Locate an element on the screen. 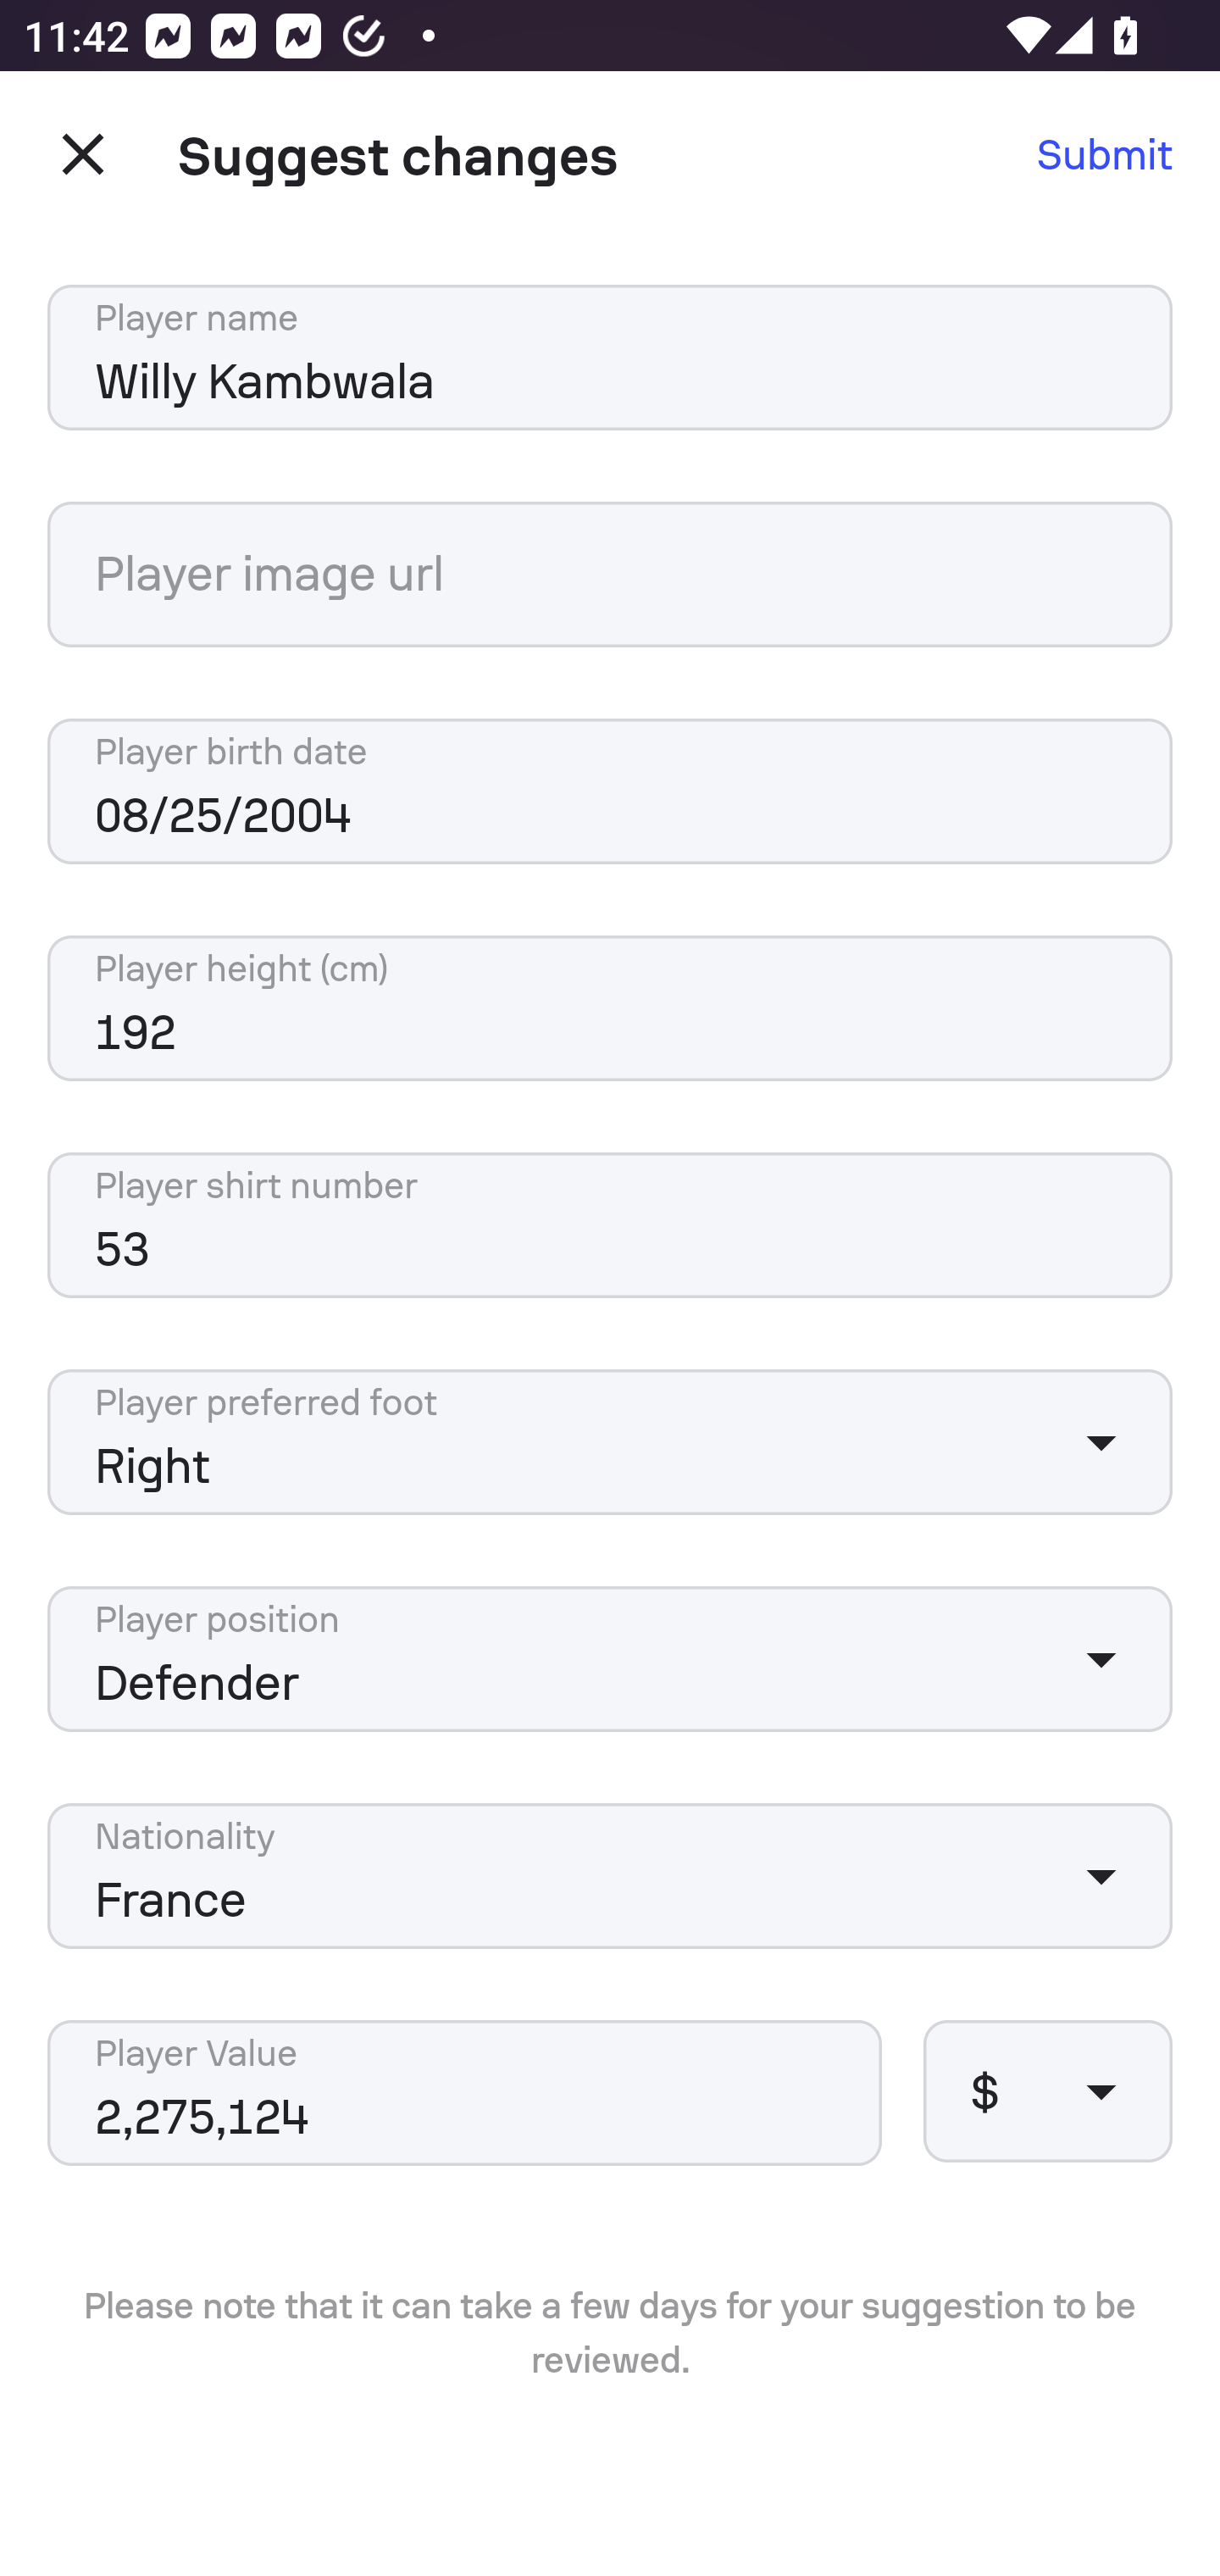  Player image url is located at coordinates (610, 575).